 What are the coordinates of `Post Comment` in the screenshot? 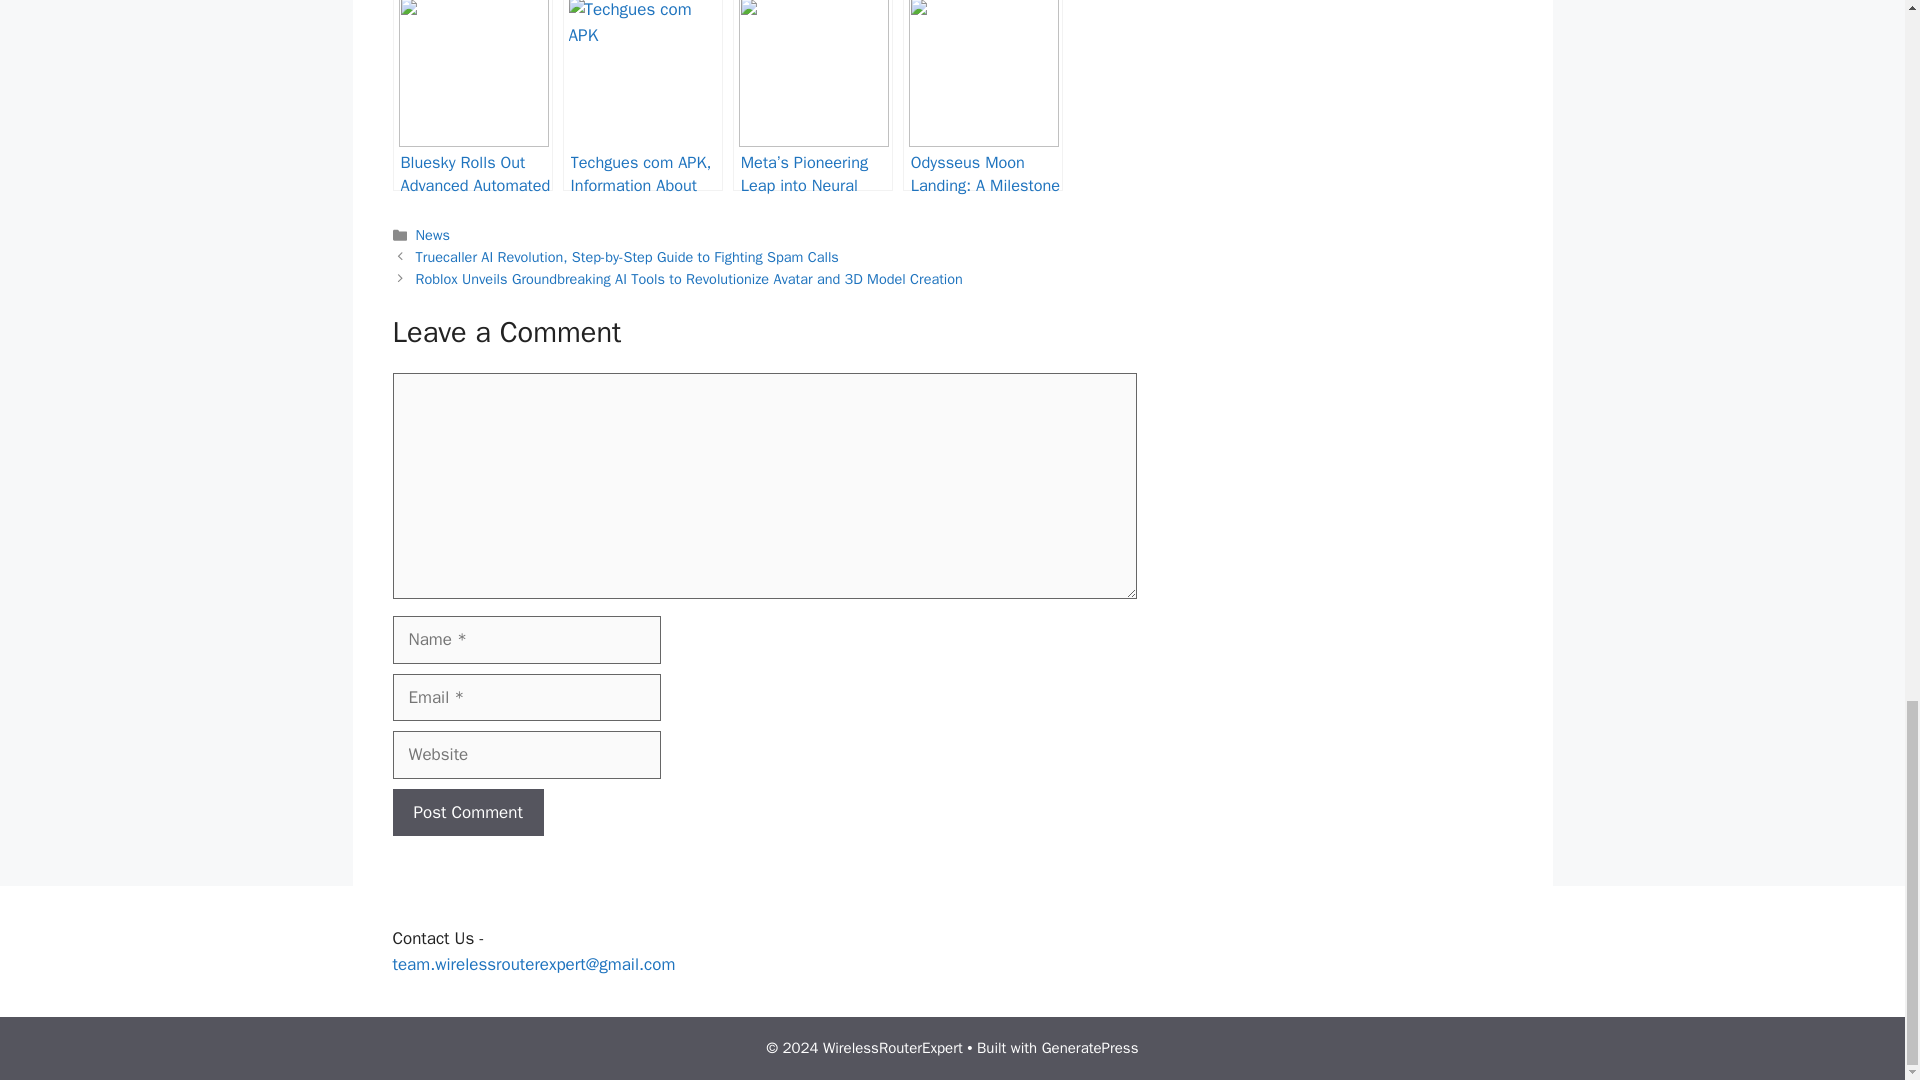 It's located at (467, 813).